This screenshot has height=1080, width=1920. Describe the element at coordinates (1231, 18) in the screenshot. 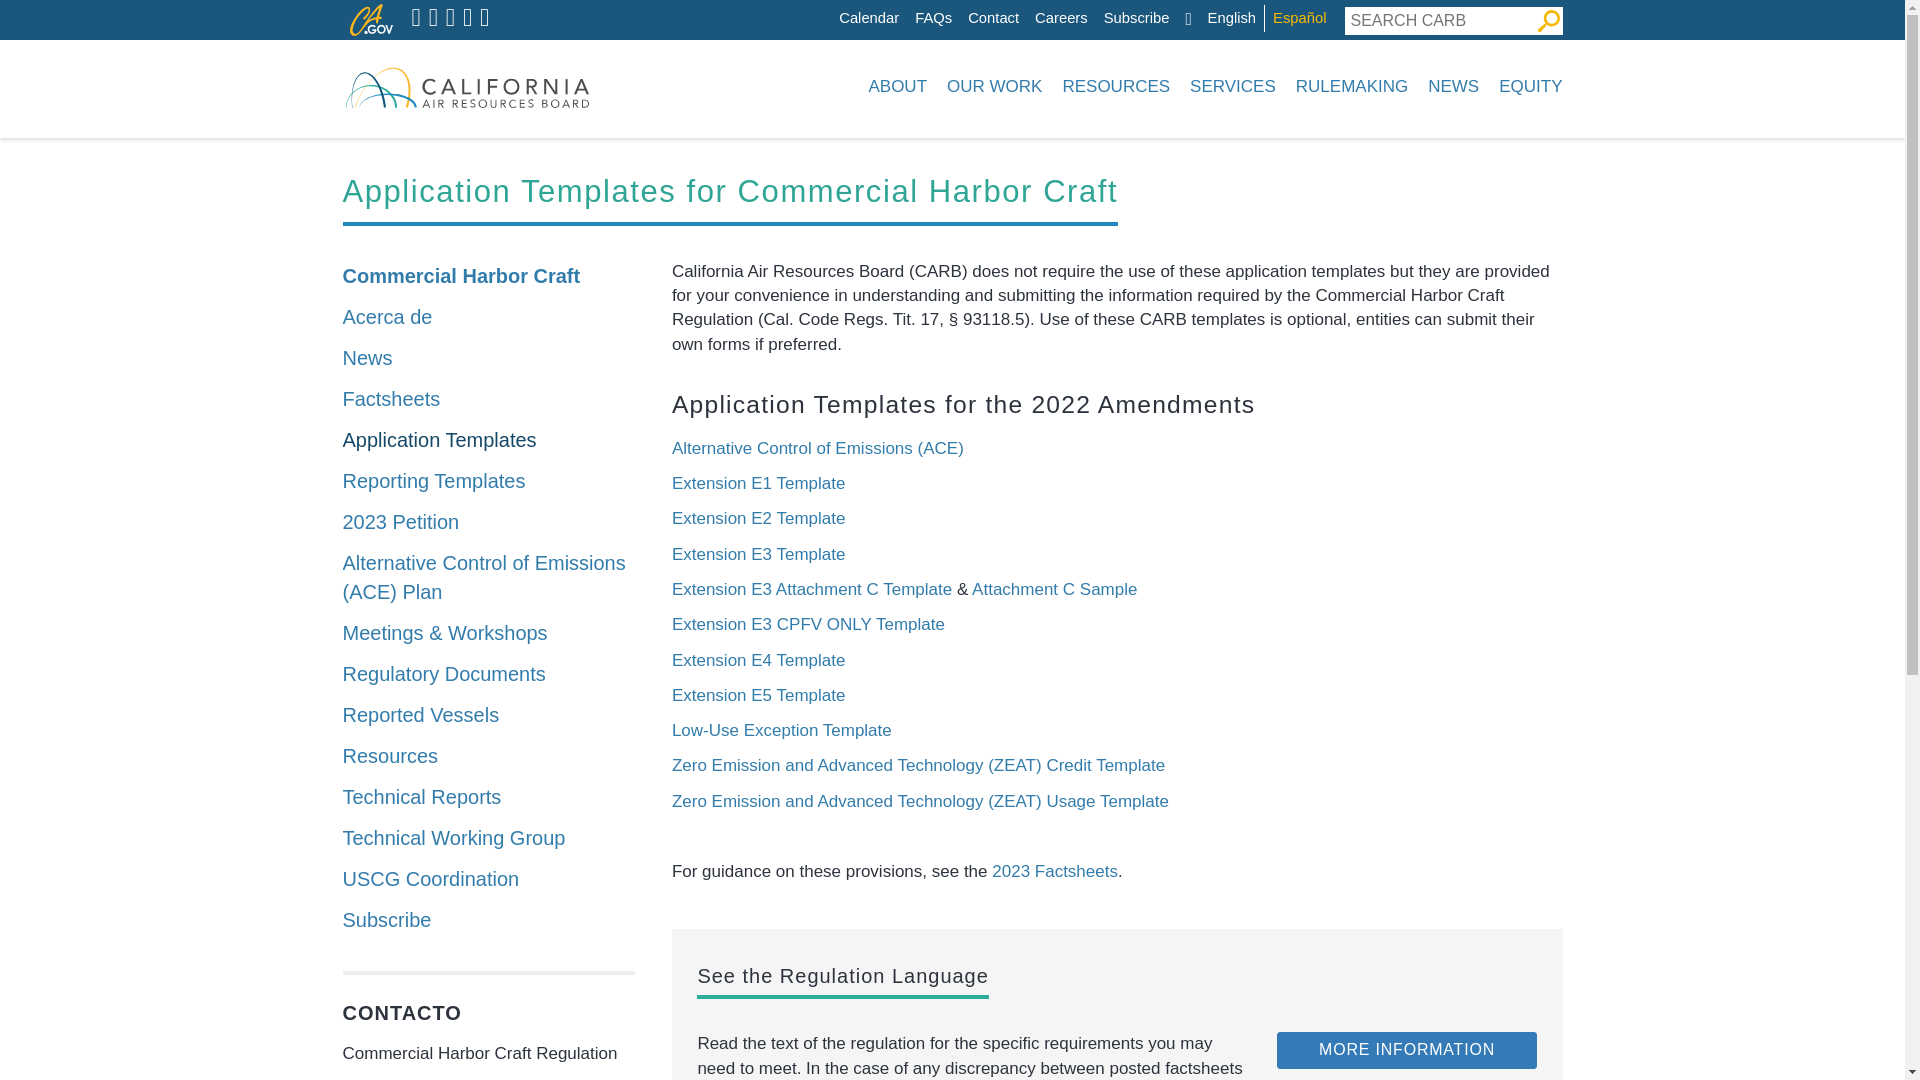

I see `English` at that location.